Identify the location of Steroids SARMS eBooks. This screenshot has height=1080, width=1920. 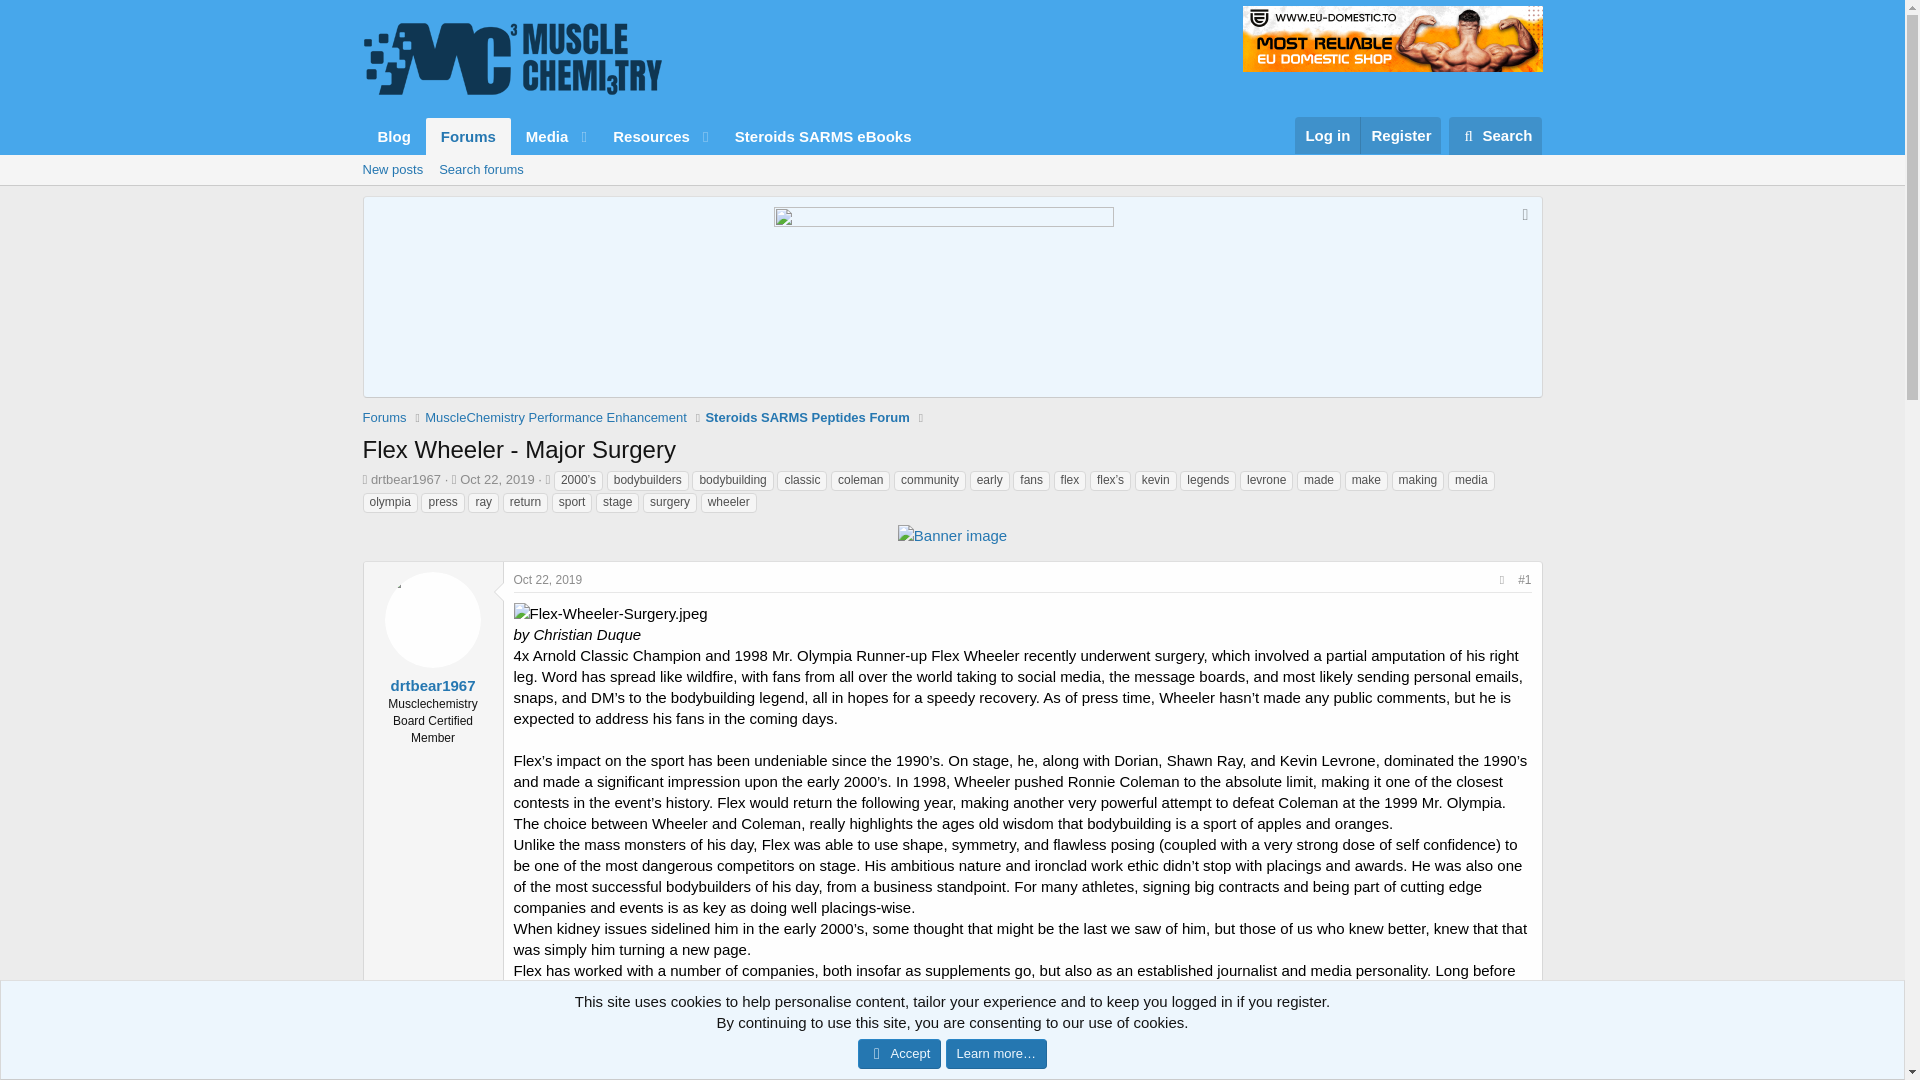
(480, 170).